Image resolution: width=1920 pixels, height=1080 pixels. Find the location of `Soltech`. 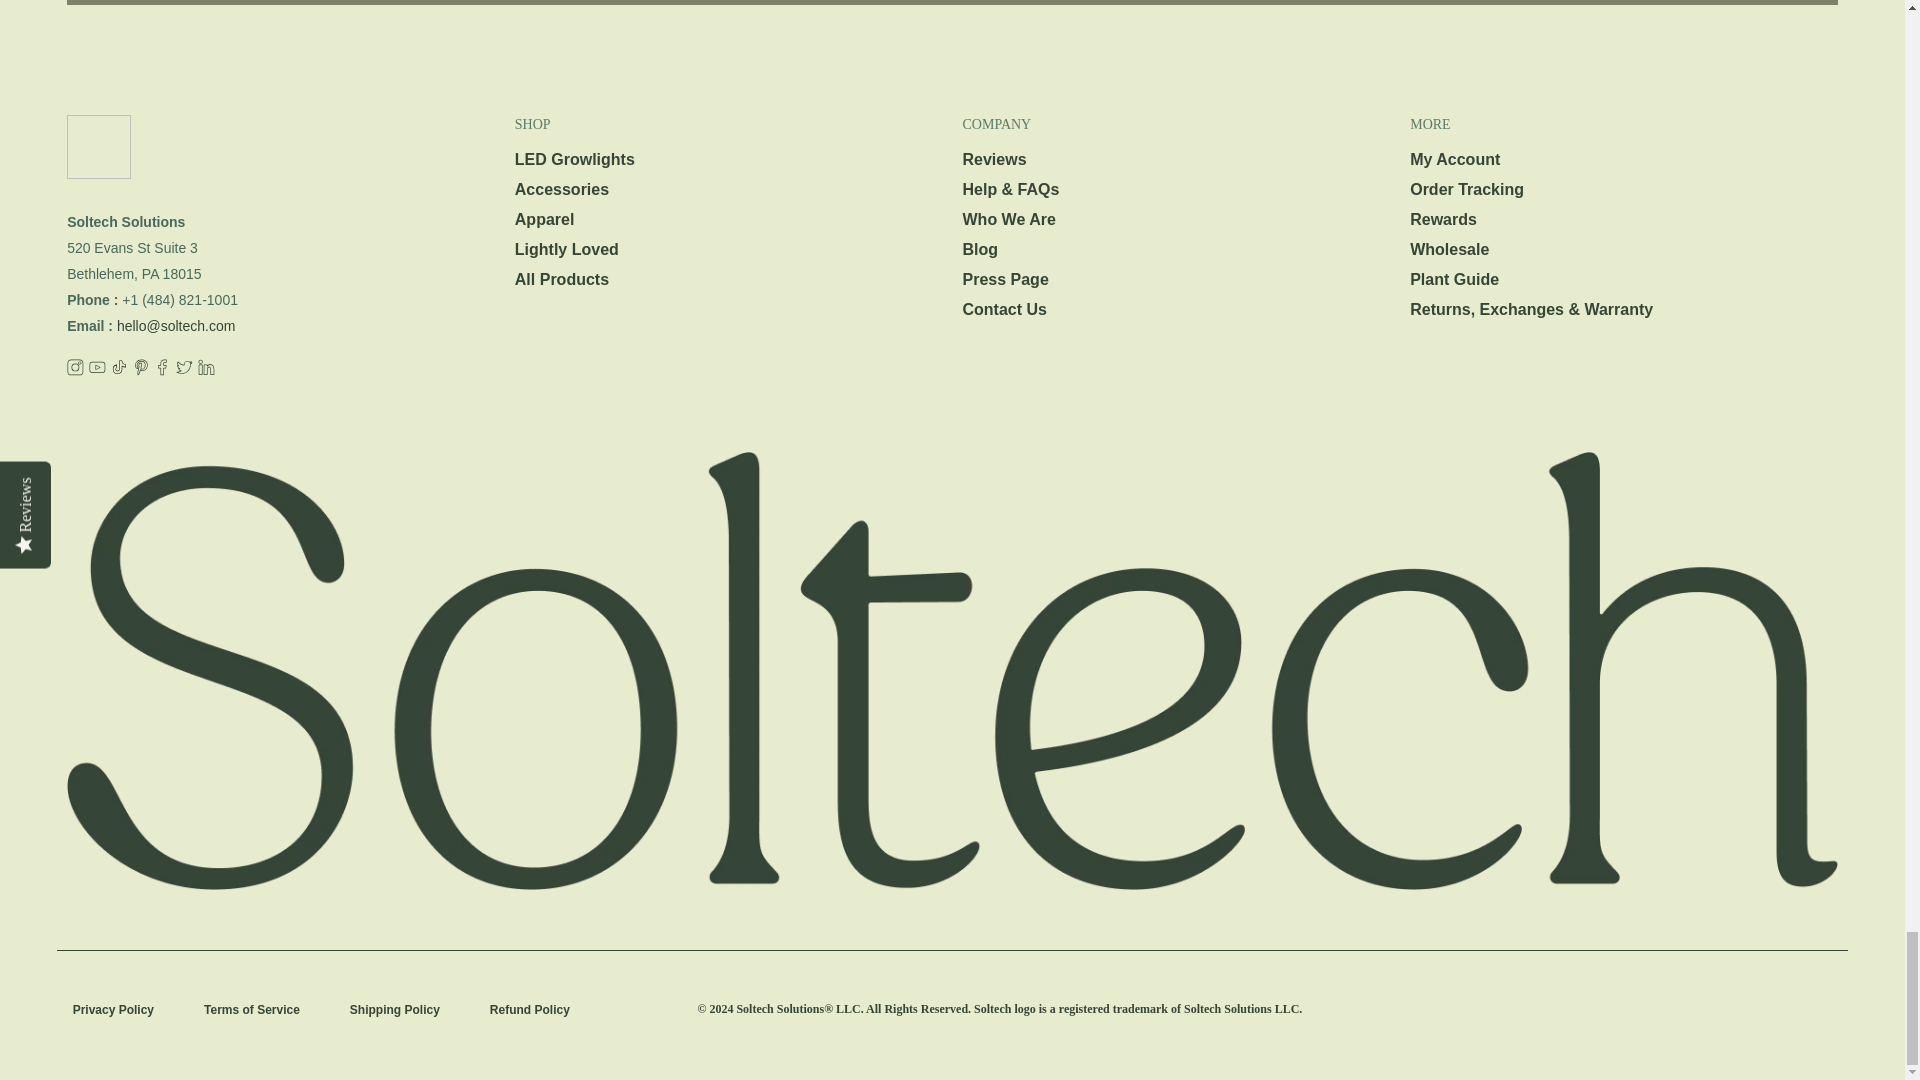

Soltech is located at coordinates (196, 162).